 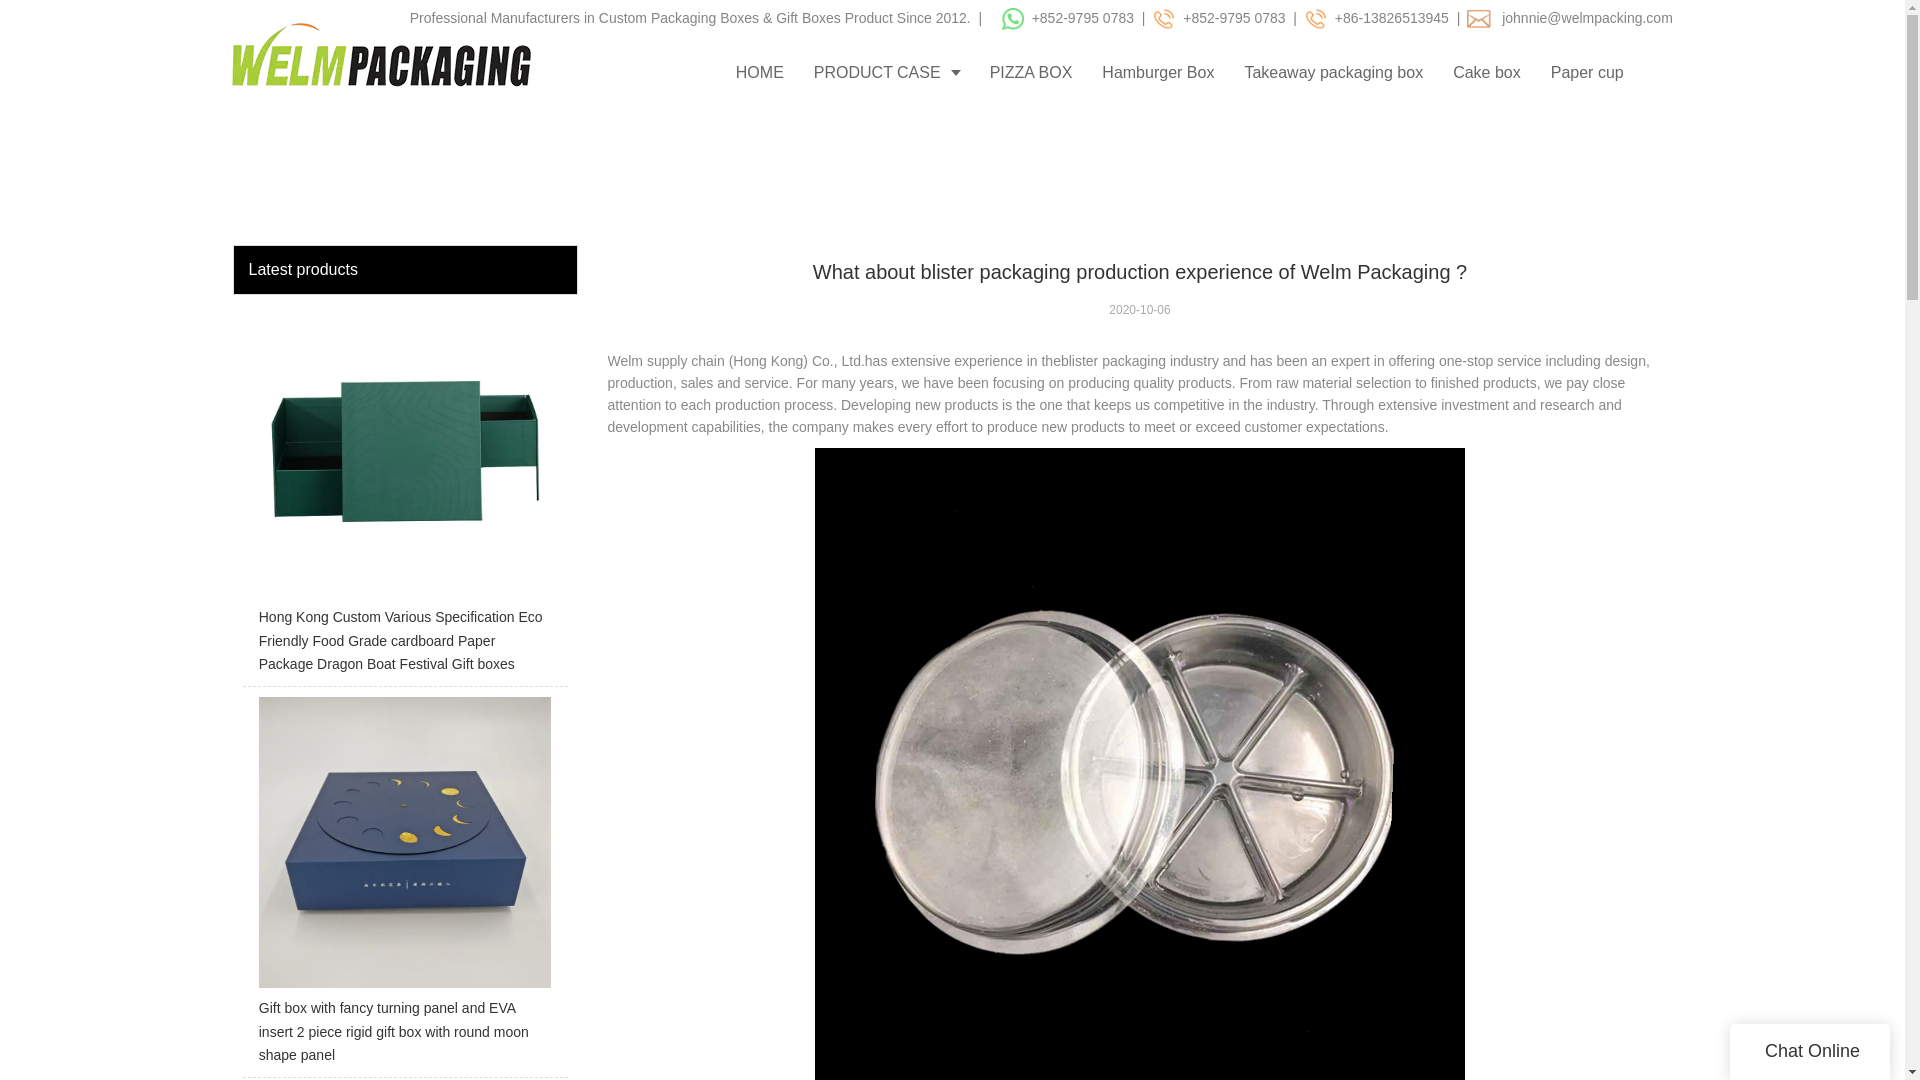 I want to click on Hamburger Box, so click(x=1157, y=72).